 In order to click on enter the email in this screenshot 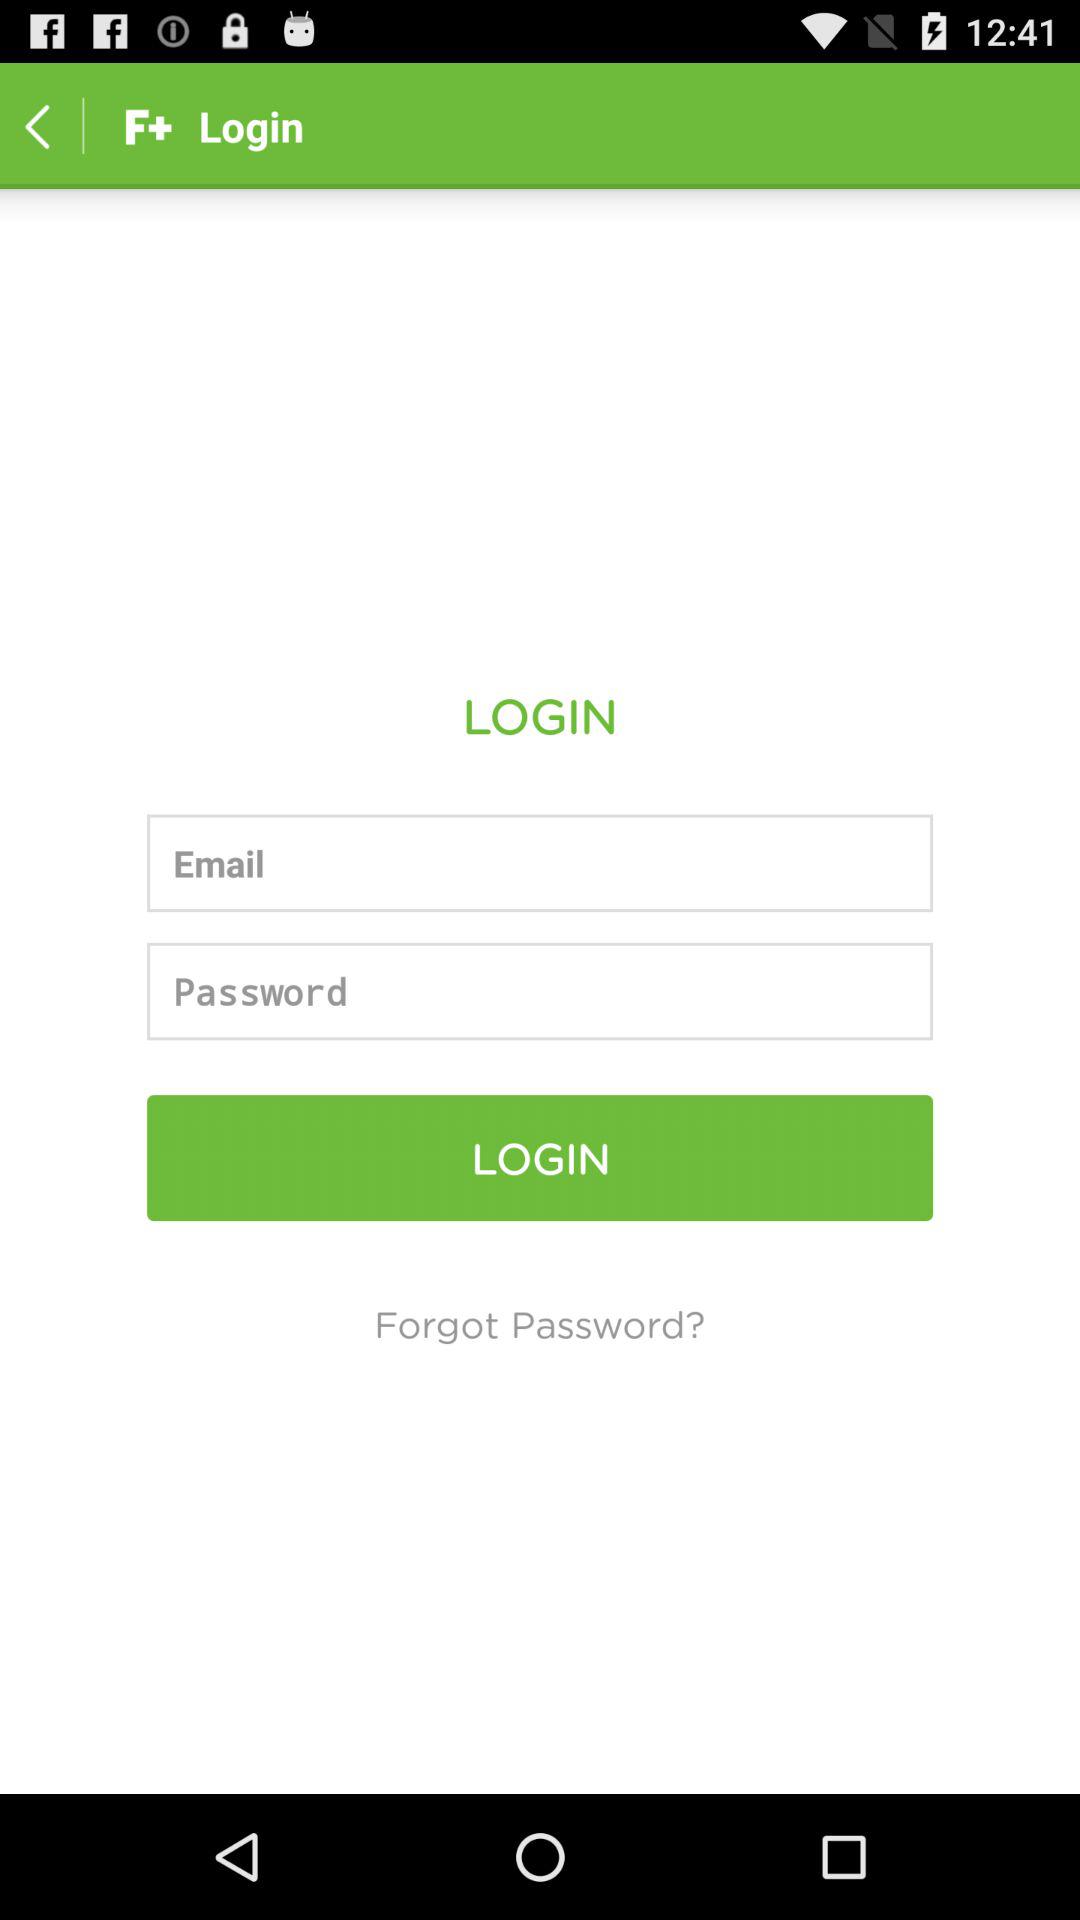, I will do `click(540, 863)`.